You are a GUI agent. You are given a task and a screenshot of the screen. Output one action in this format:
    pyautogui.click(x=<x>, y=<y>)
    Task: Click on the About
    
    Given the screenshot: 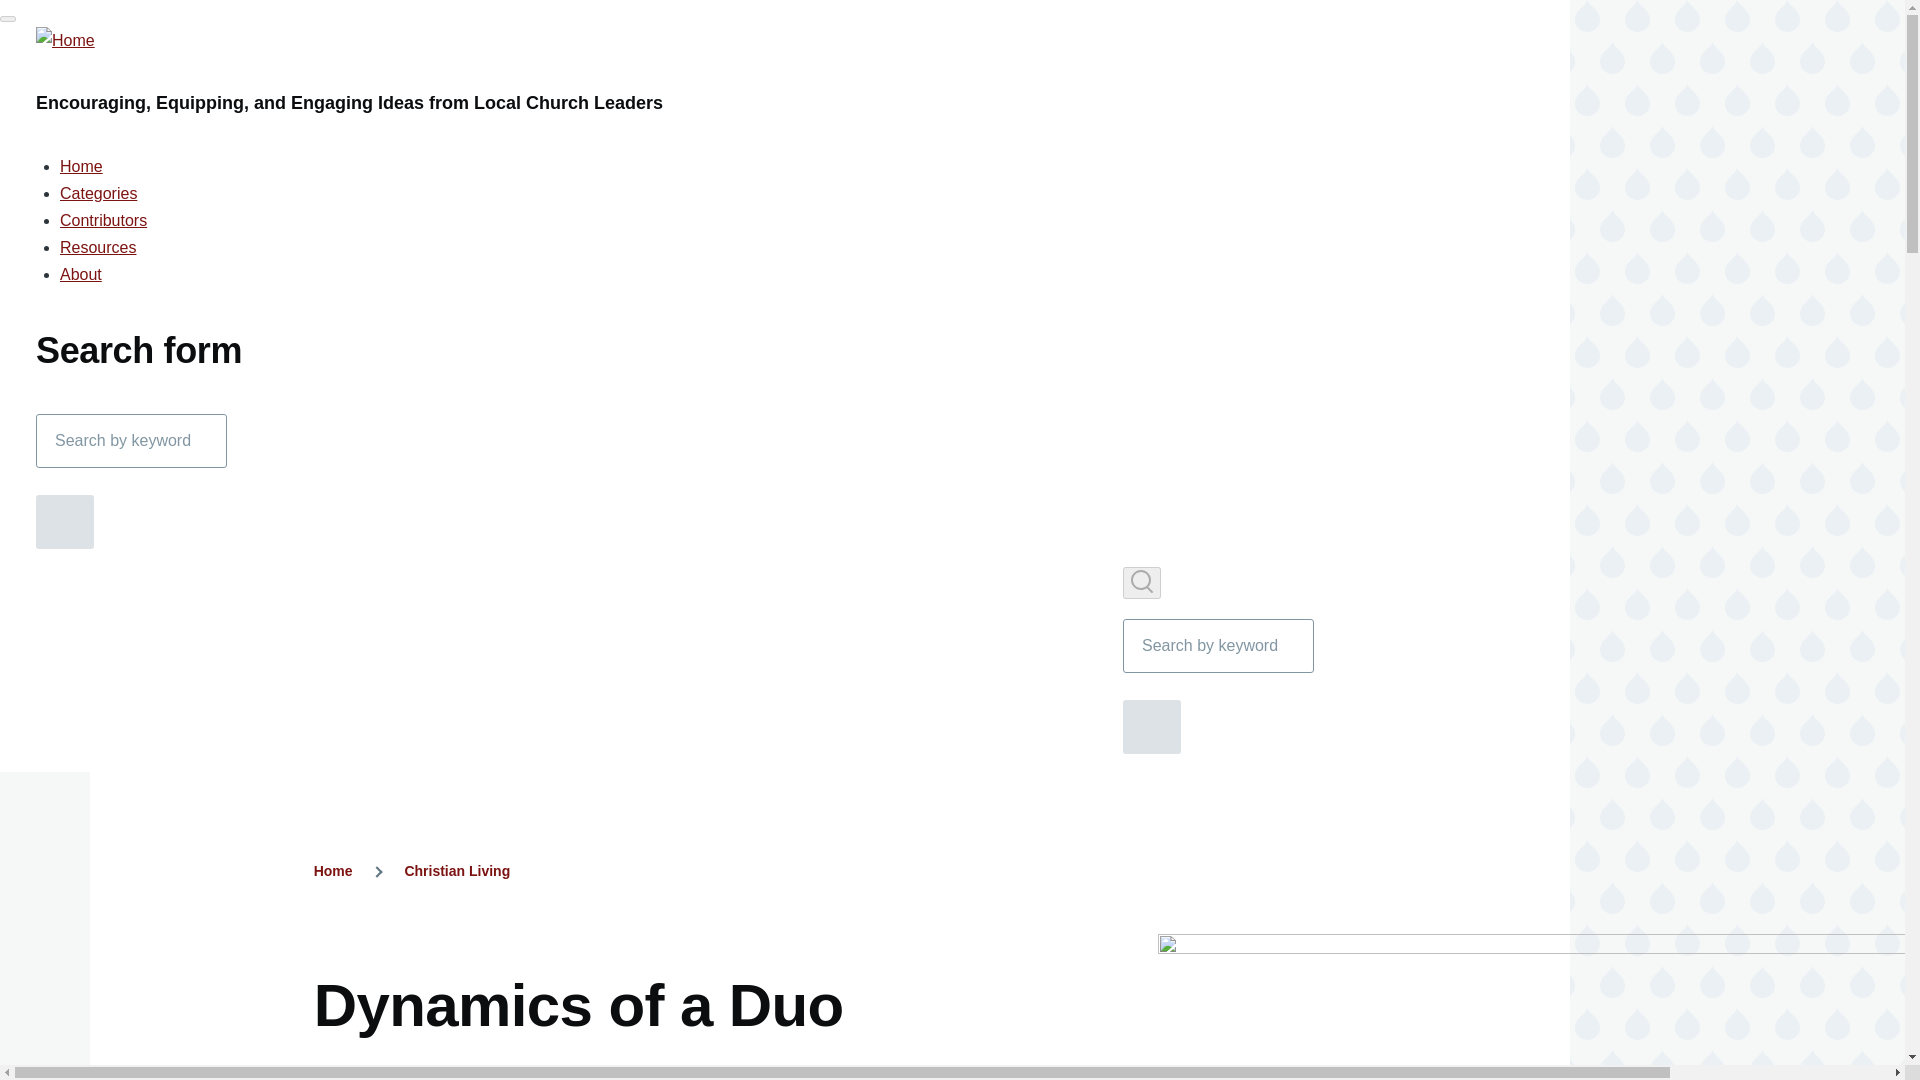 What is the action you would take?
    pyautogui.click(x=80, y=274)
    